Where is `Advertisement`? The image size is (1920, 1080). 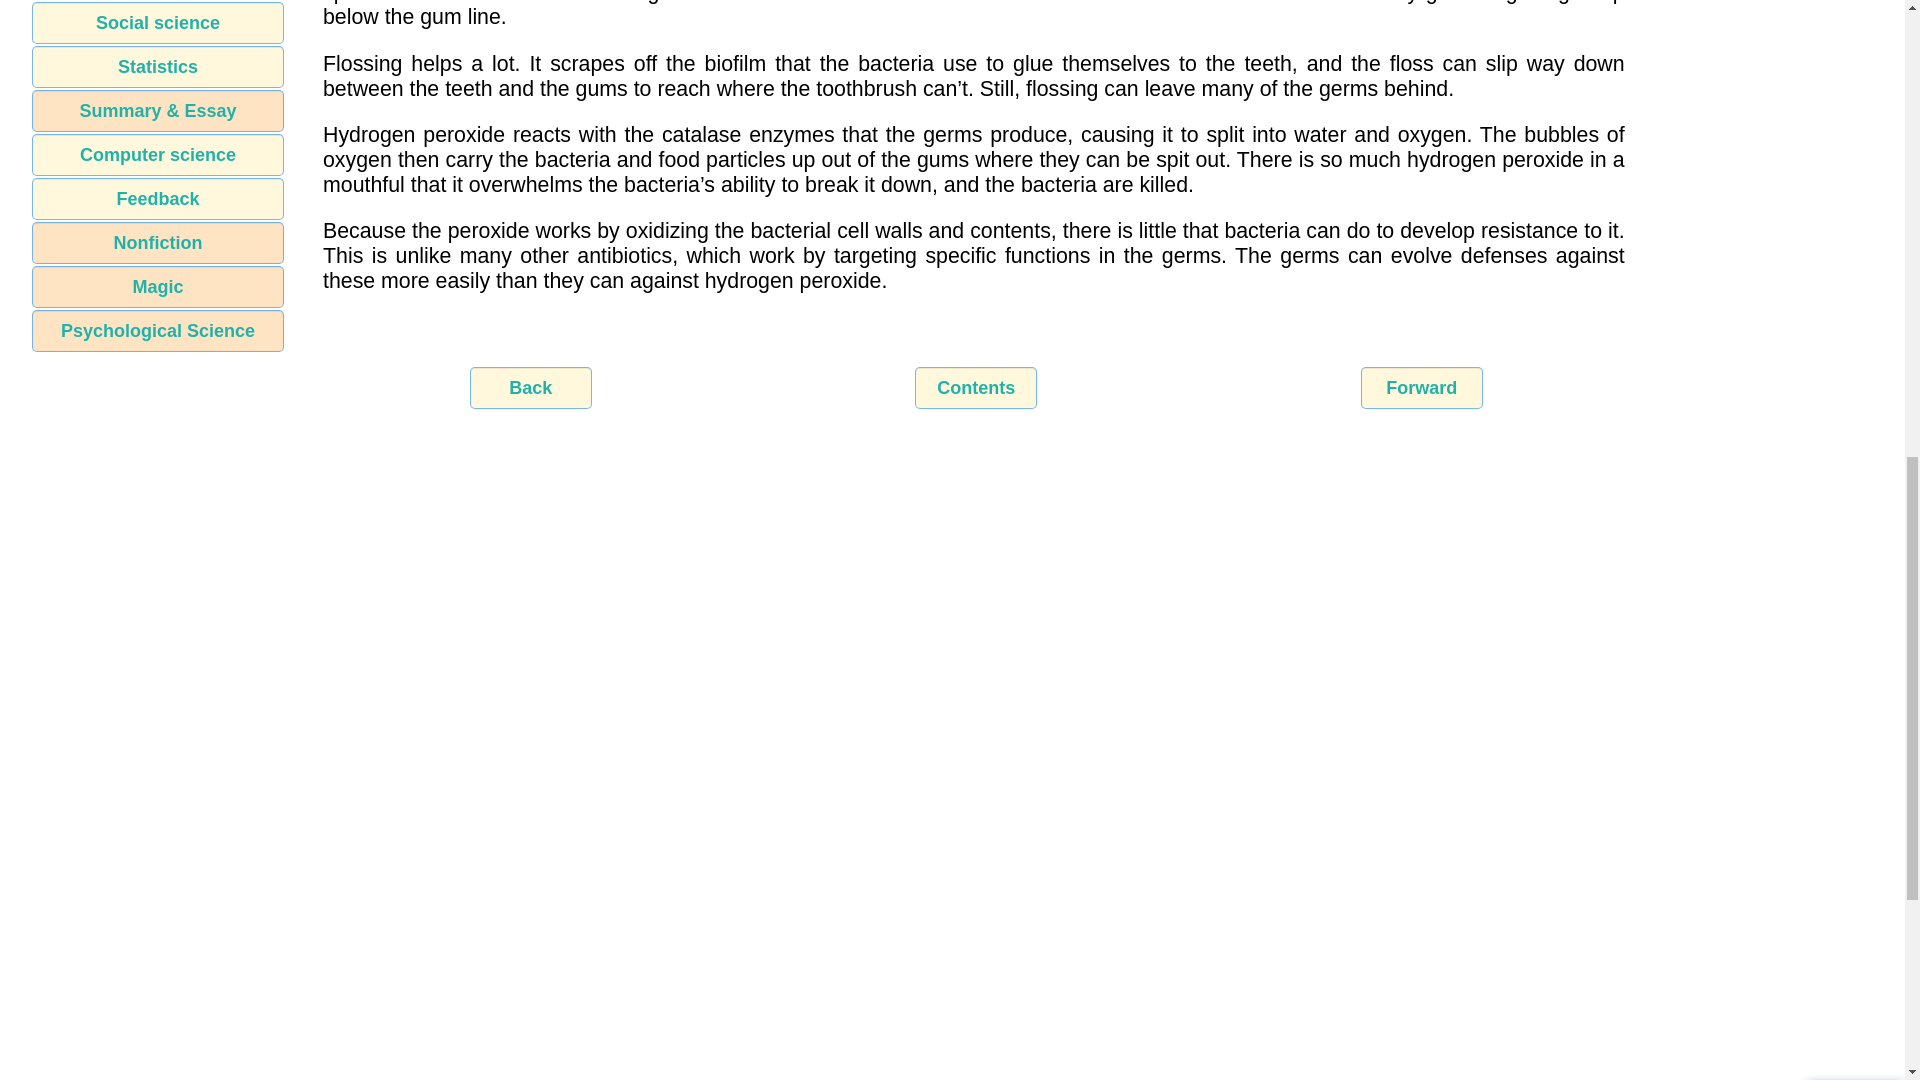
Advertisement is located at coordinates (951, 1027).